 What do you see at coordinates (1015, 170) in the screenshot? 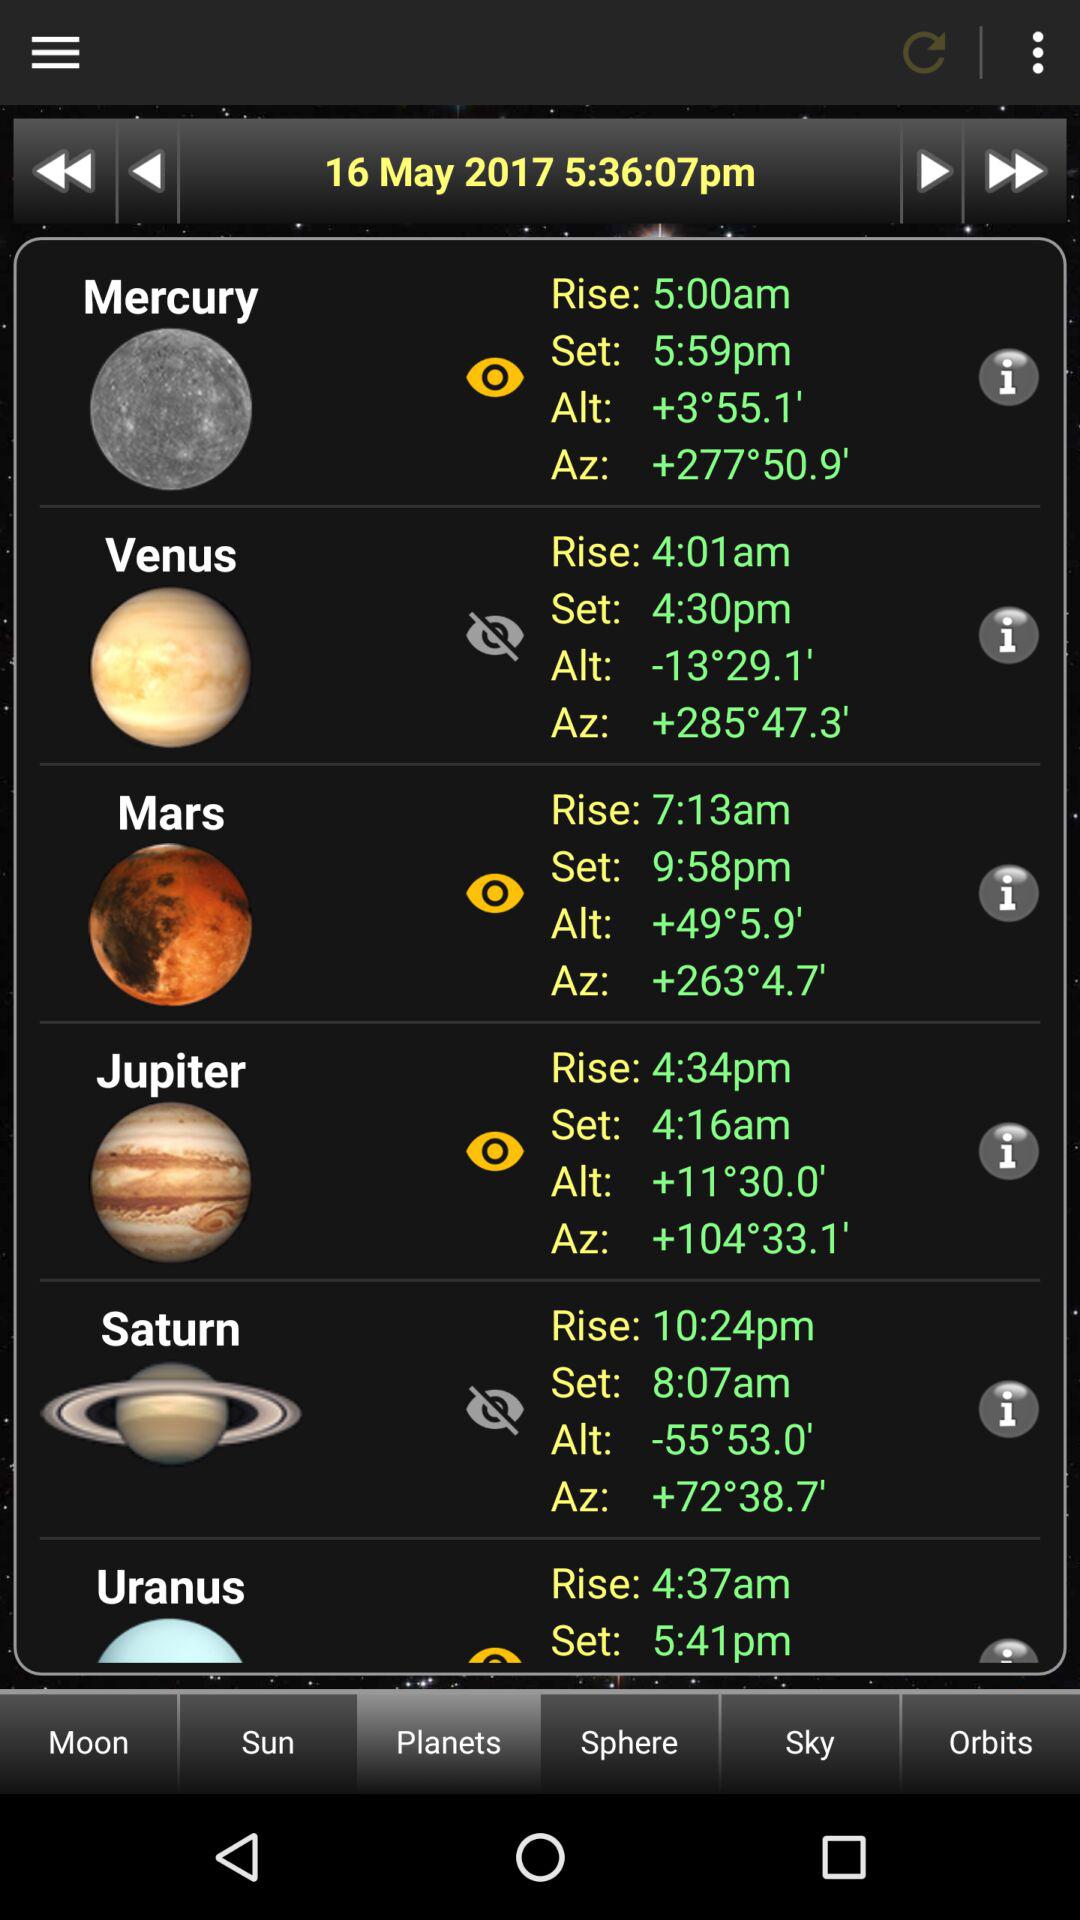
I see `go to last date` at bounding box center [1015, 170].